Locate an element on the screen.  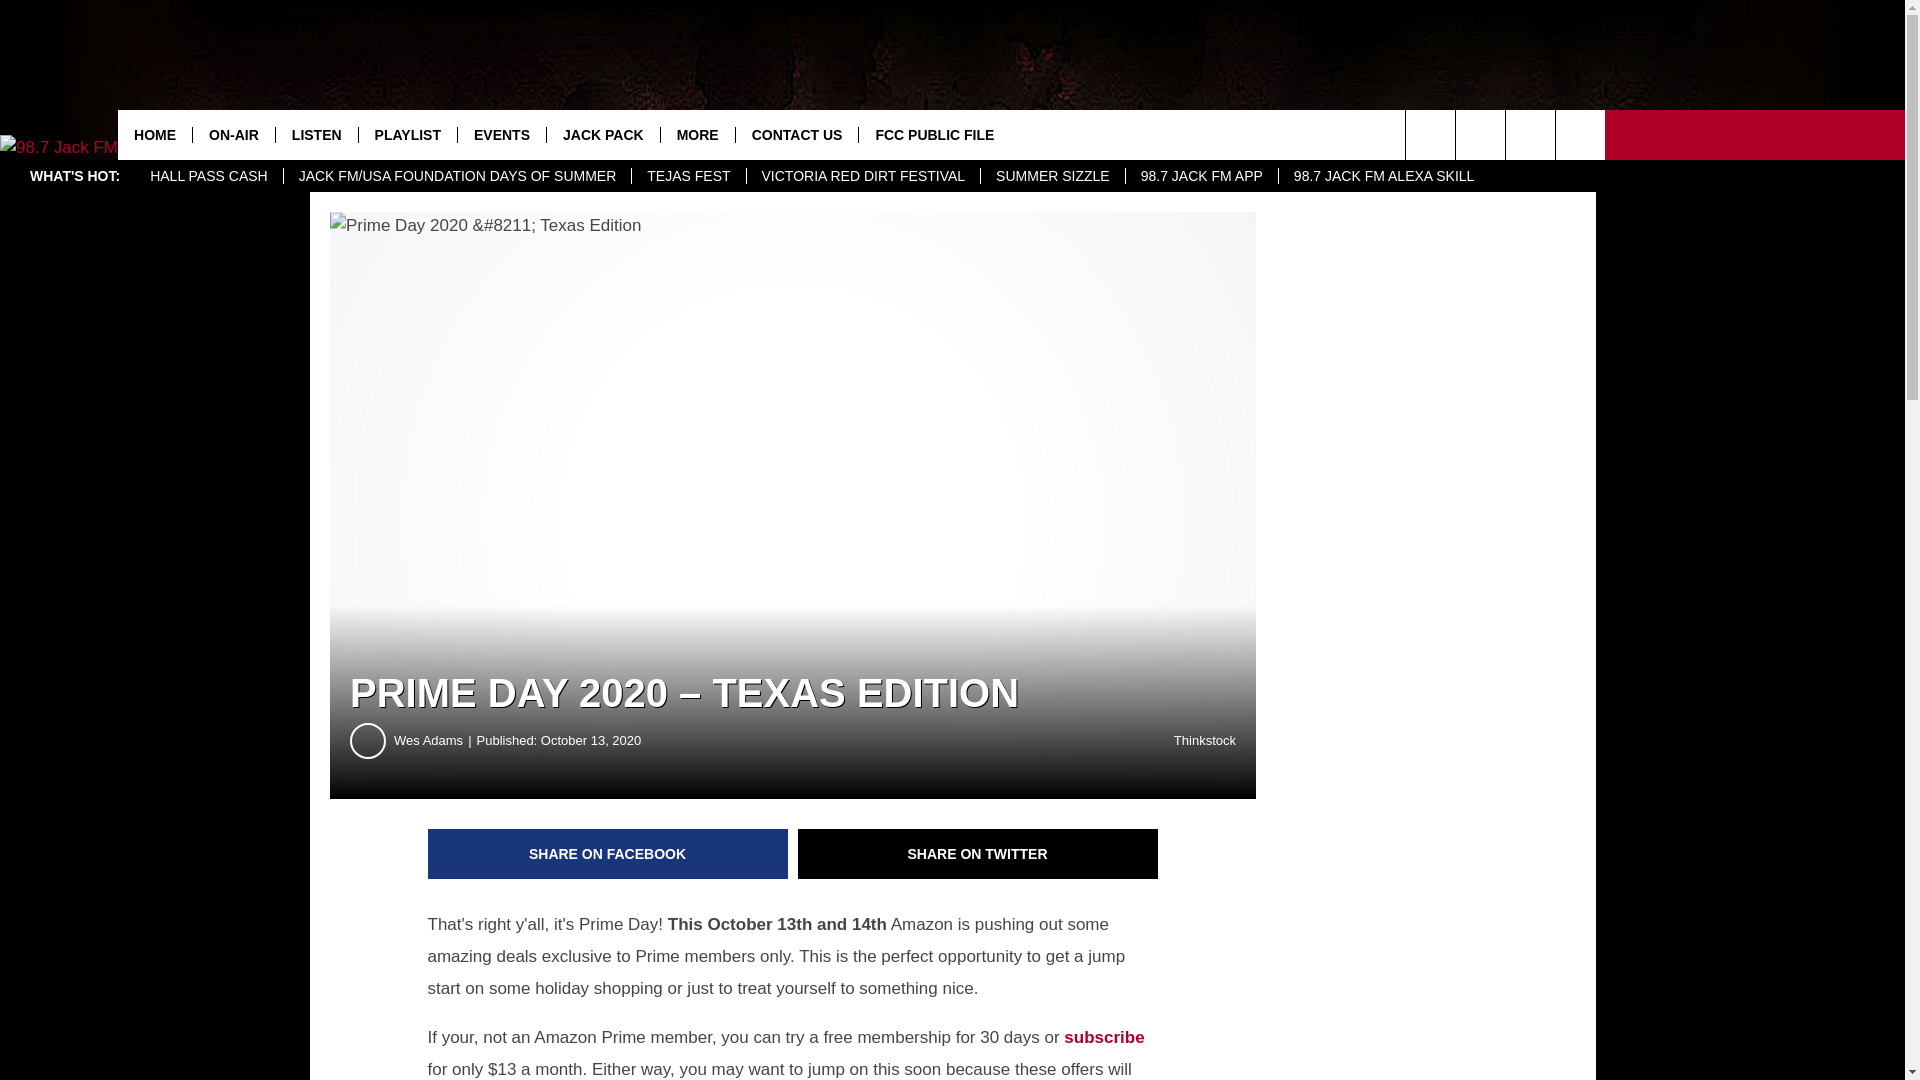
ON-AIR is located at coordinates (233, 134).